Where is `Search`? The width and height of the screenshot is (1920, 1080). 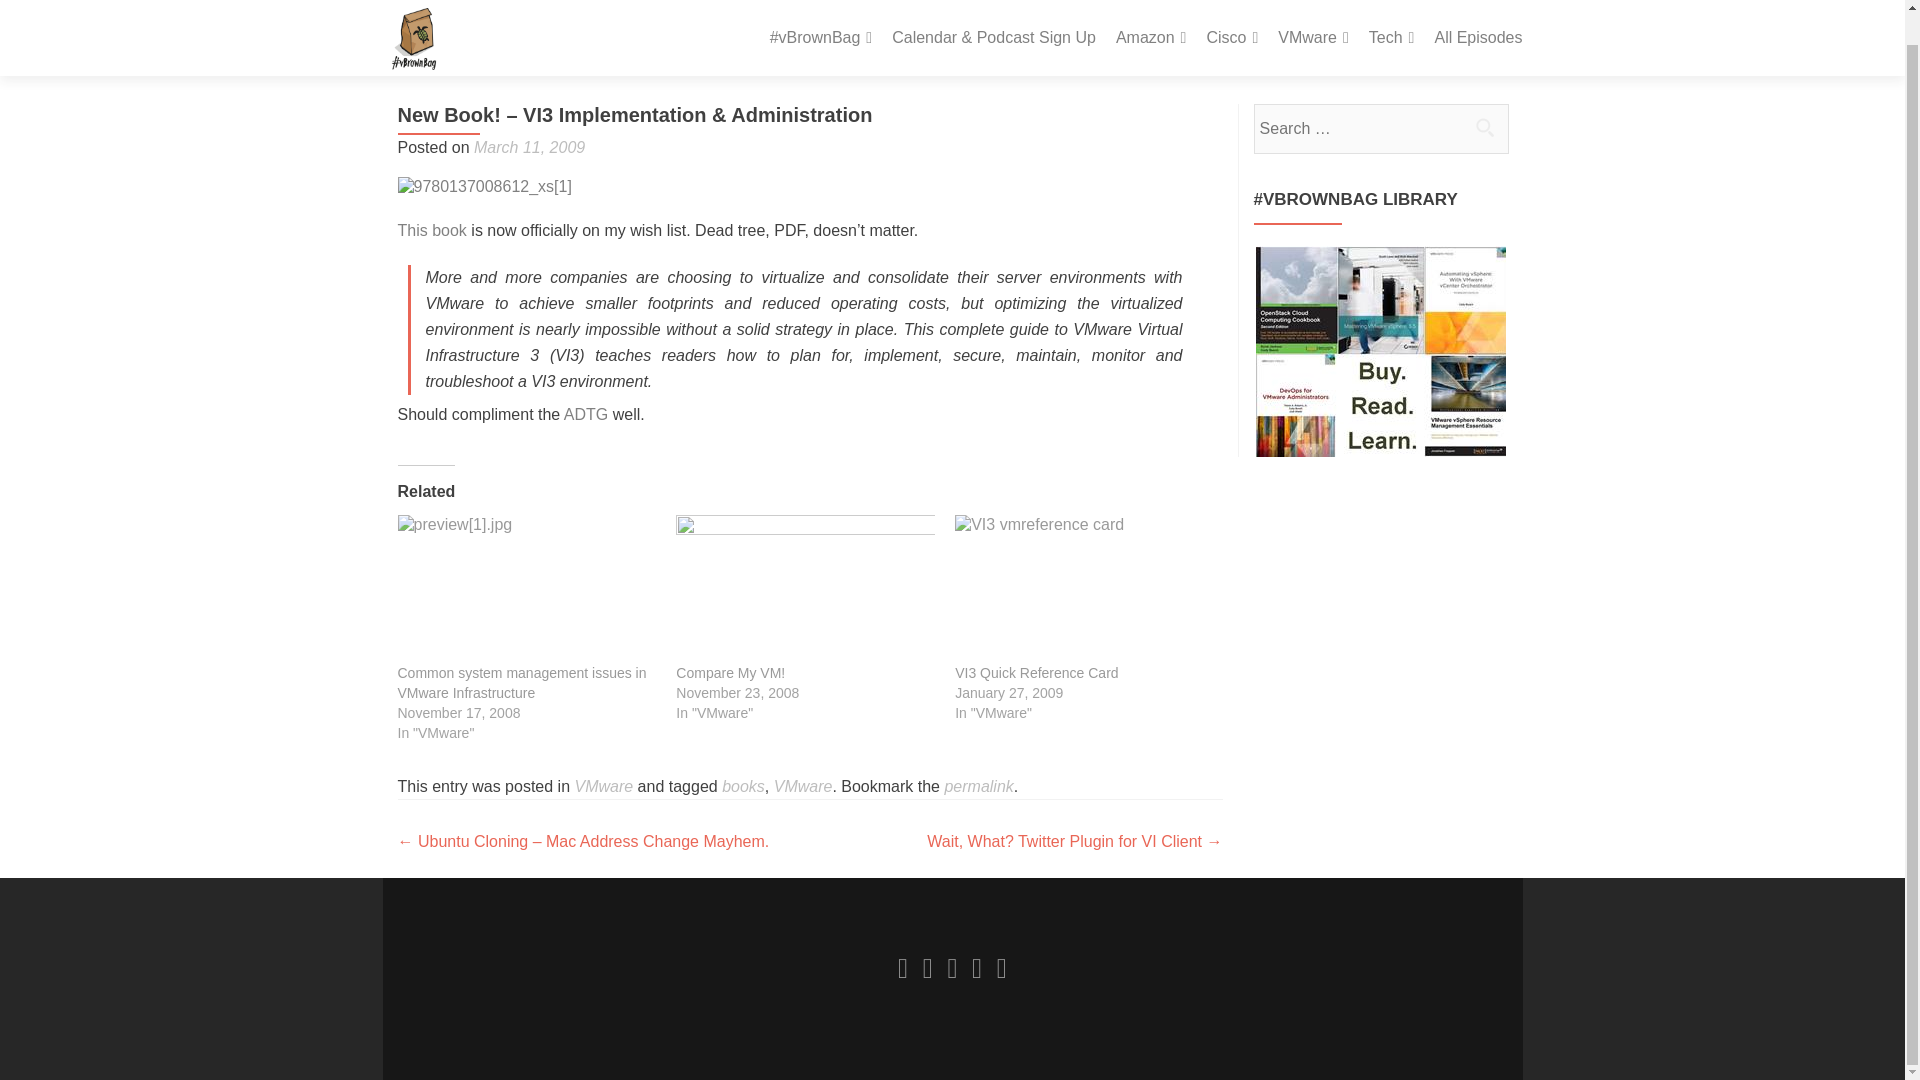 Search is located at coordinates (1484, 126).